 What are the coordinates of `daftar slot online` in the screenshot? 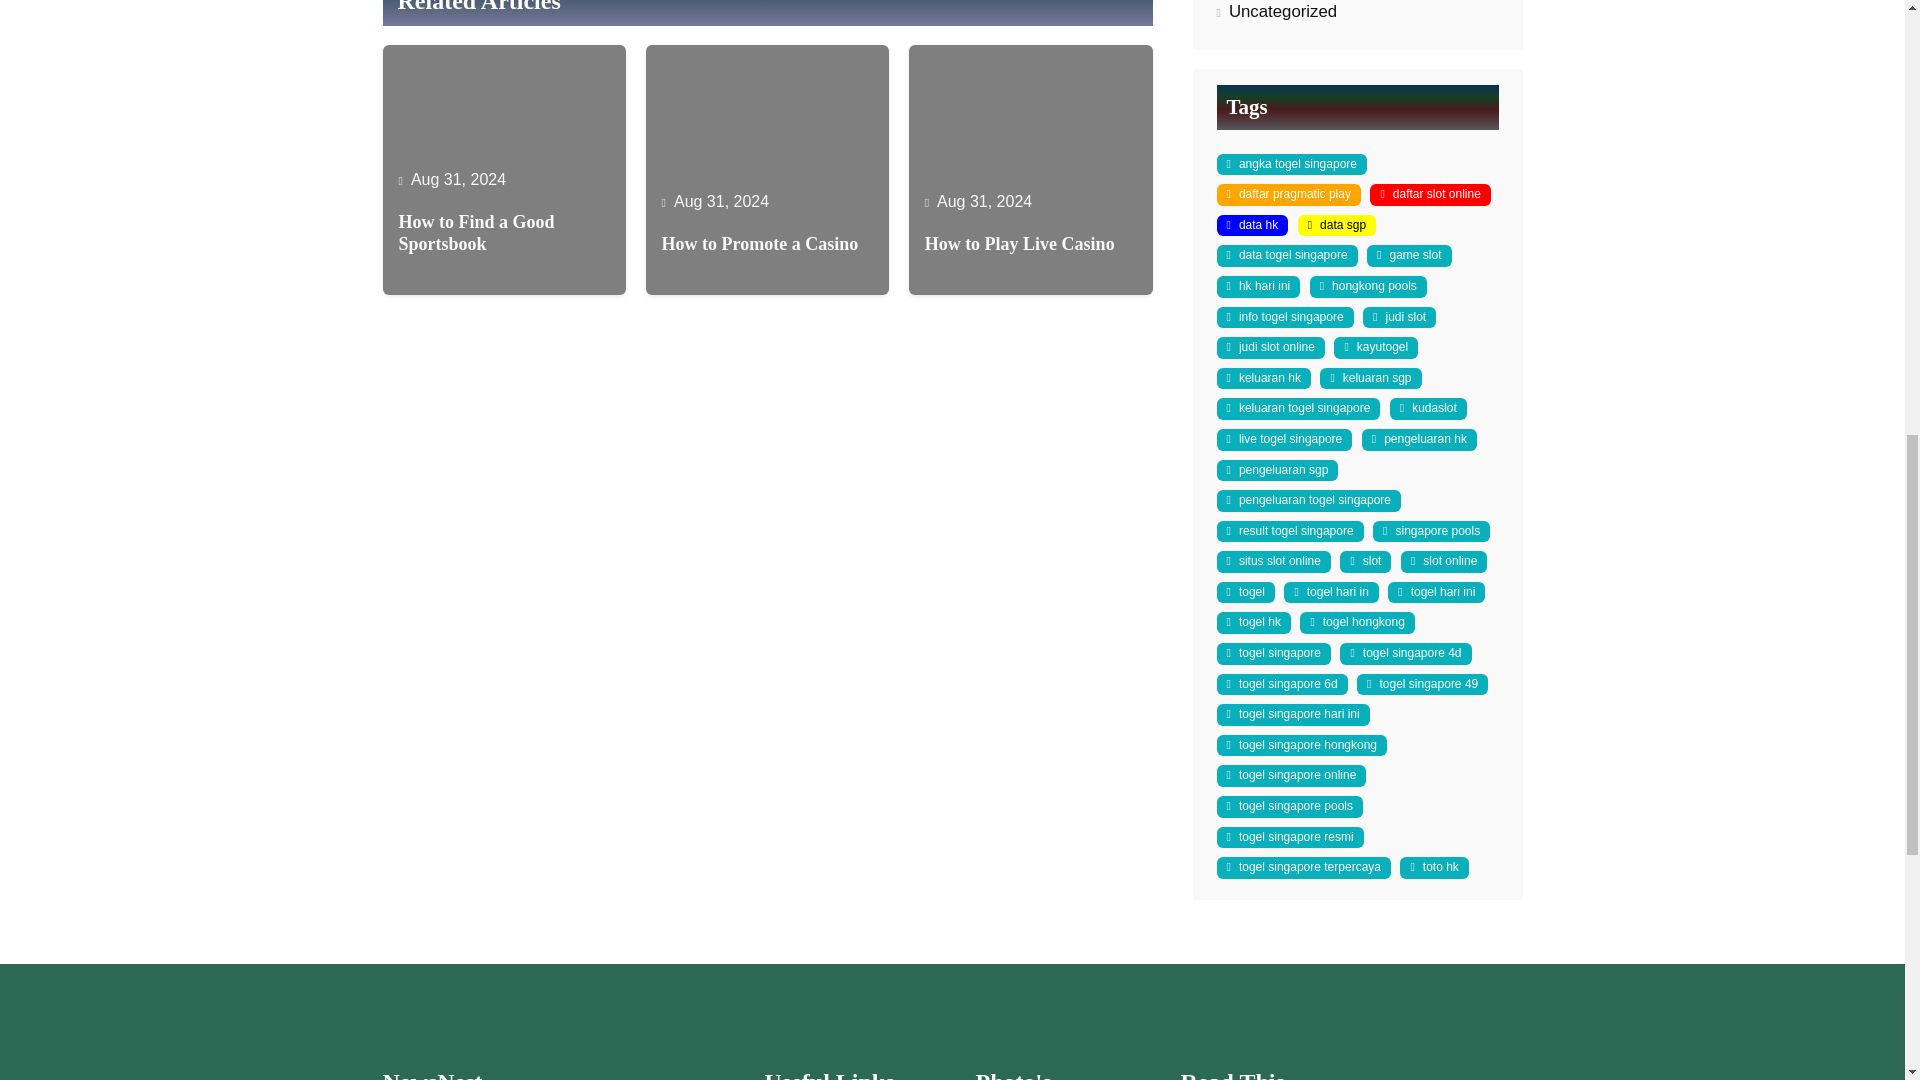 It's located at (1430, 194).